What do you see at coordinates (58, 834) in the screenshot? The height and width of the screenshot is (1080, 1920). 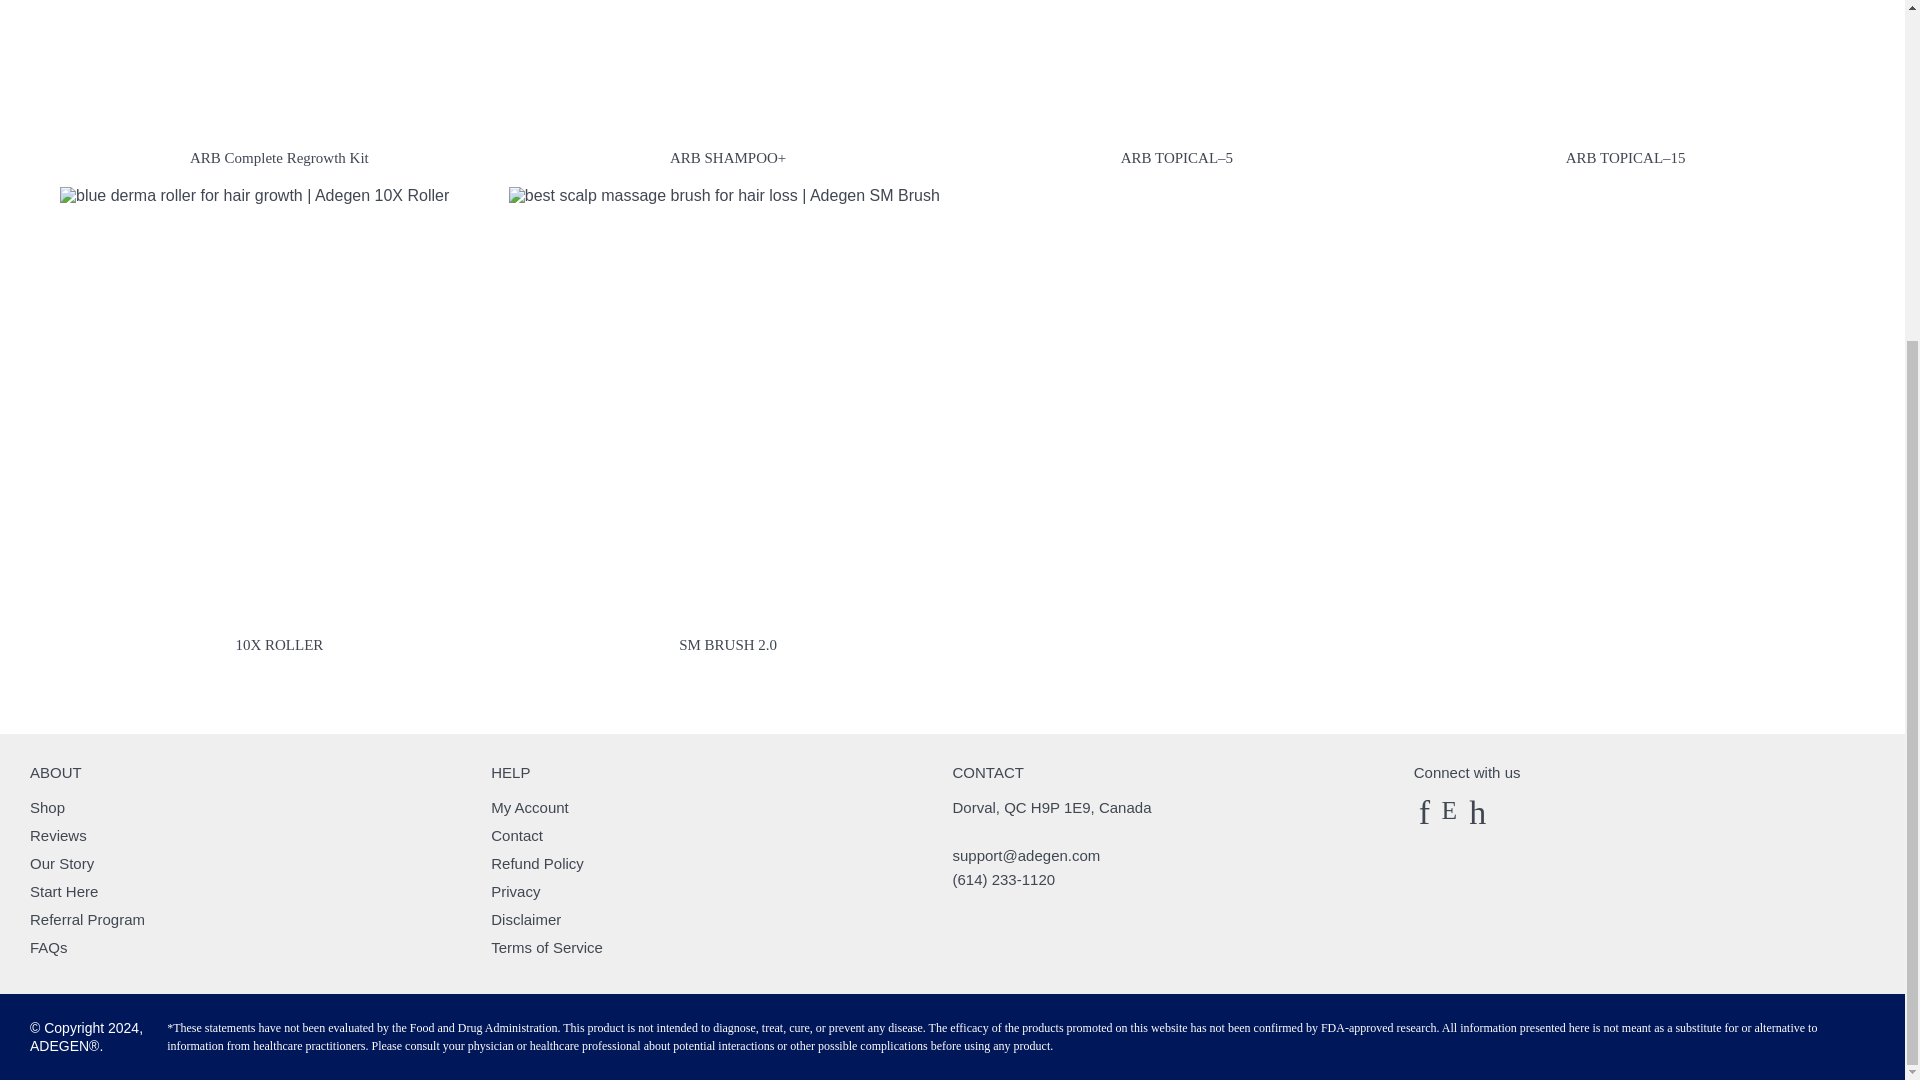 I see `Reviews` at bounding box center [58, 834].